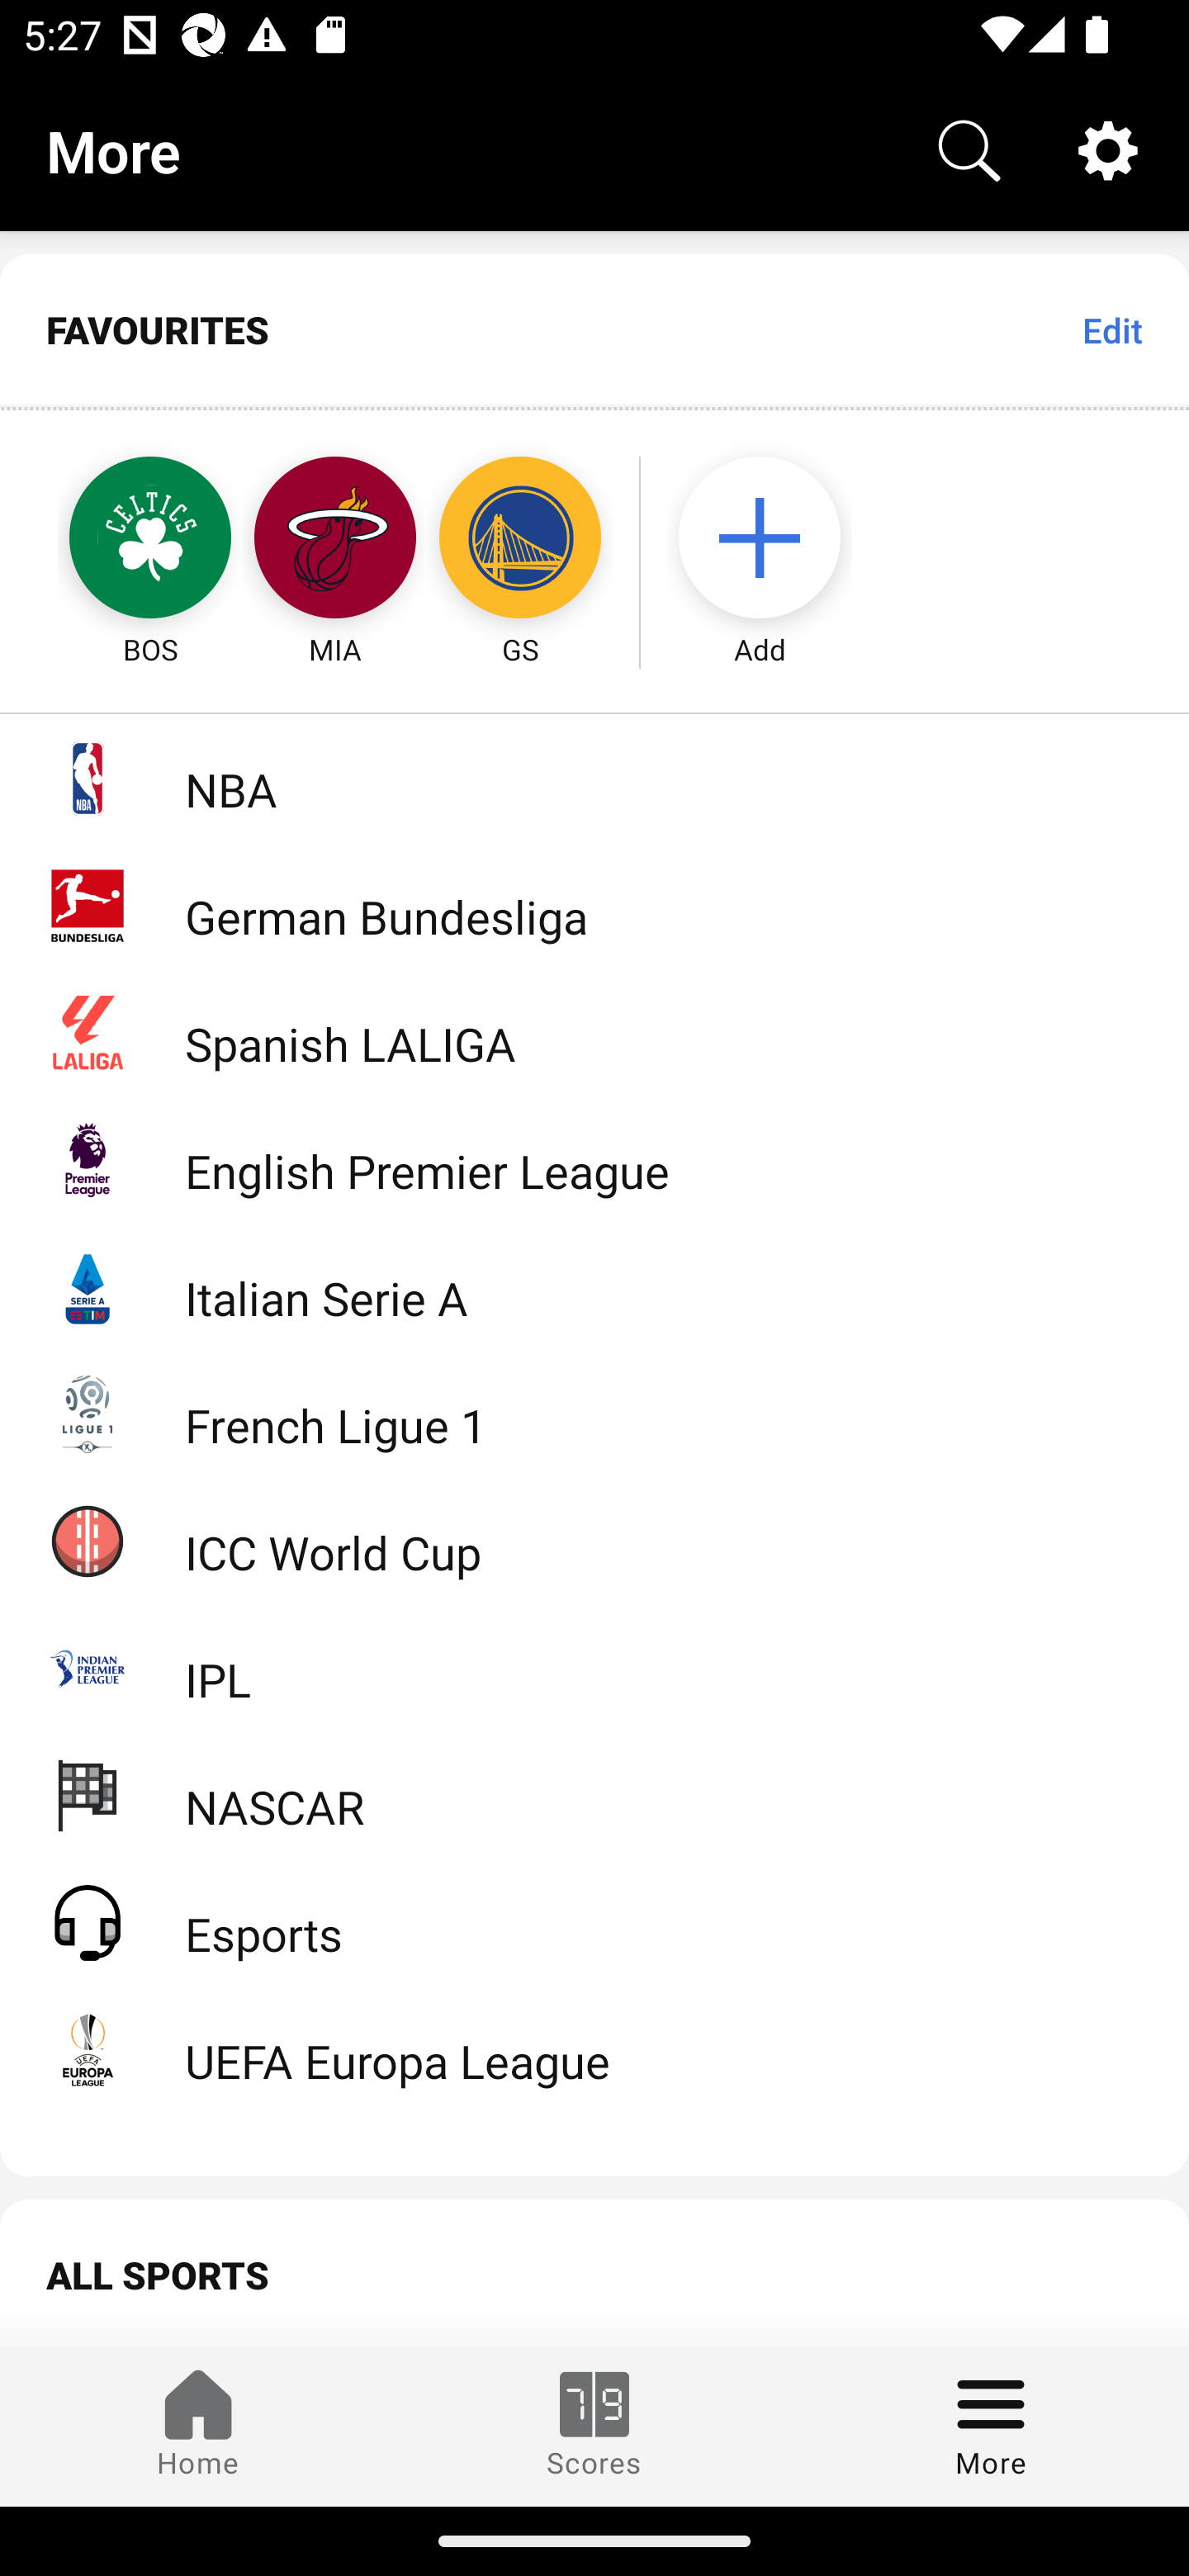 This screenshot has height=2576, width=1189. I want to click on  Add, so click(775, 540).